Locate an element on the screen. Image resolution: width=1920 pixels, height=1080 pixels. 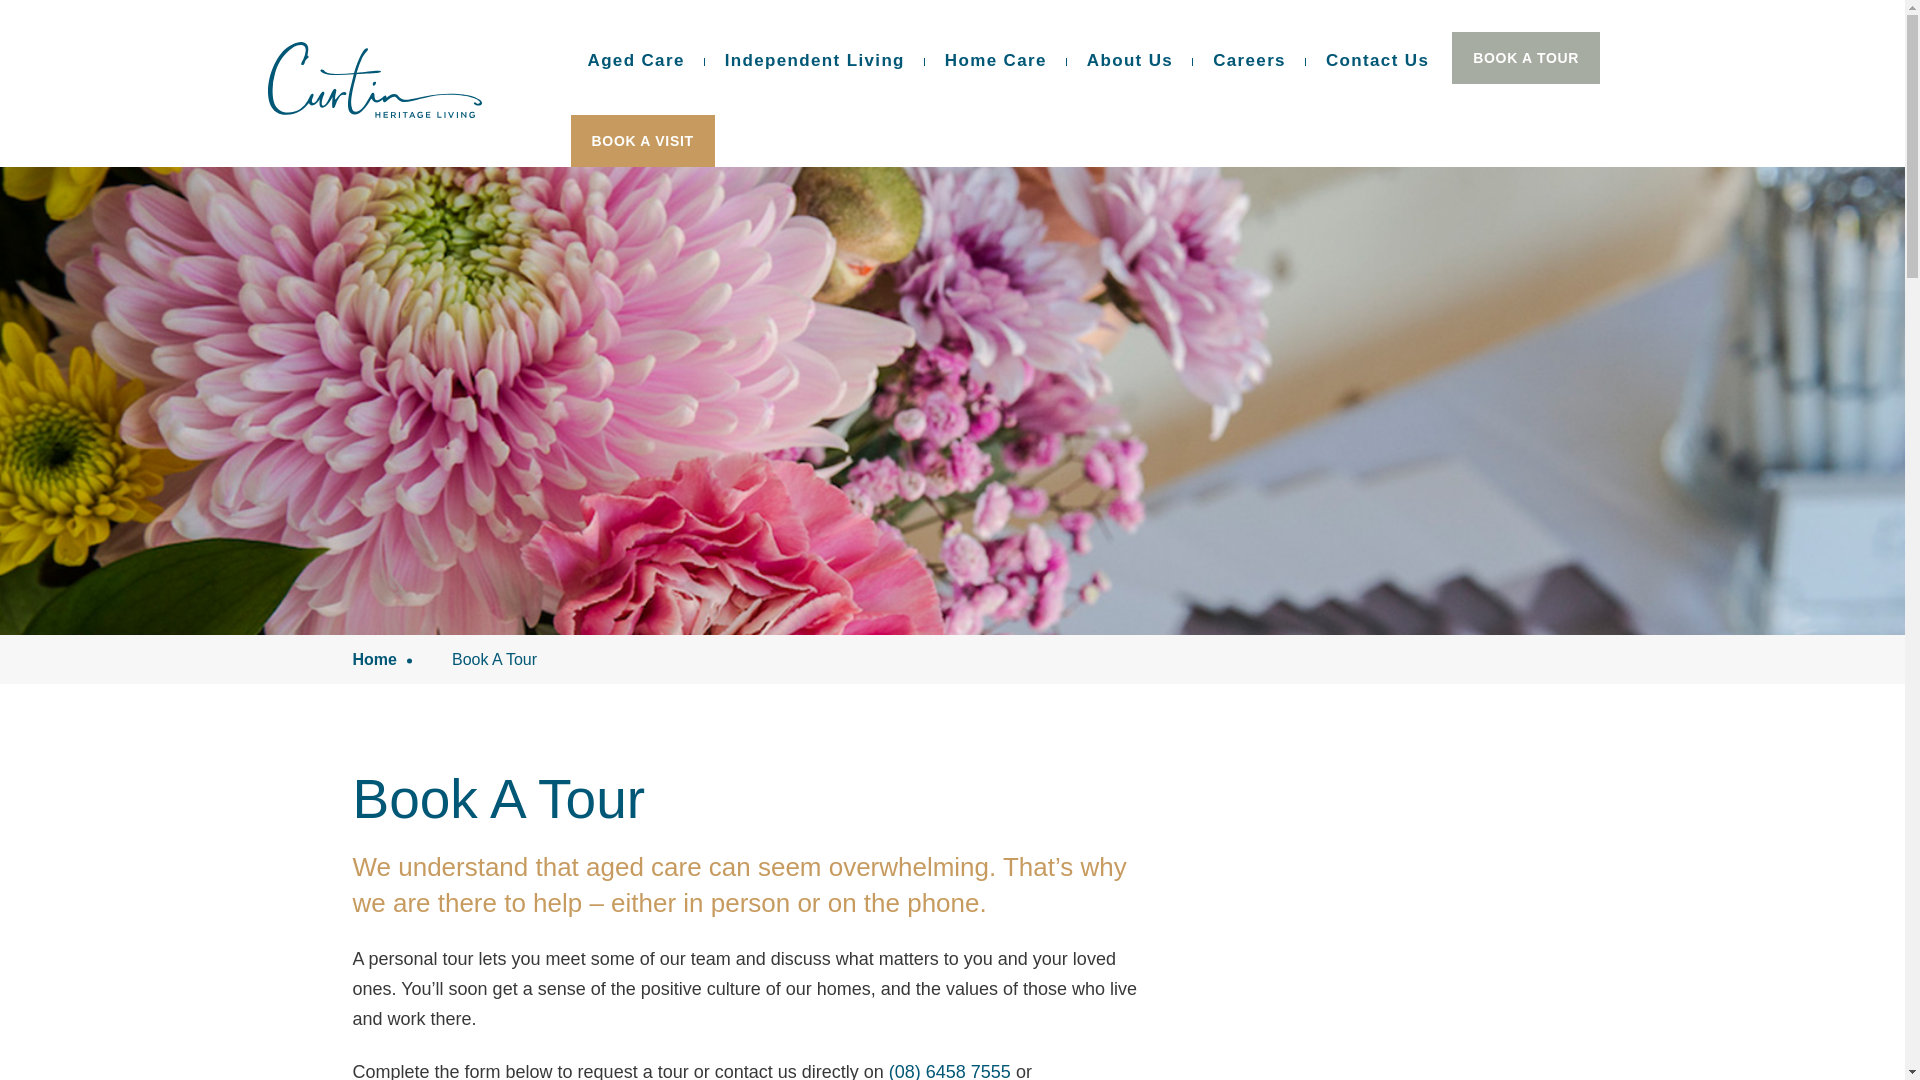
About Us is located at coordinates (1130, 60).